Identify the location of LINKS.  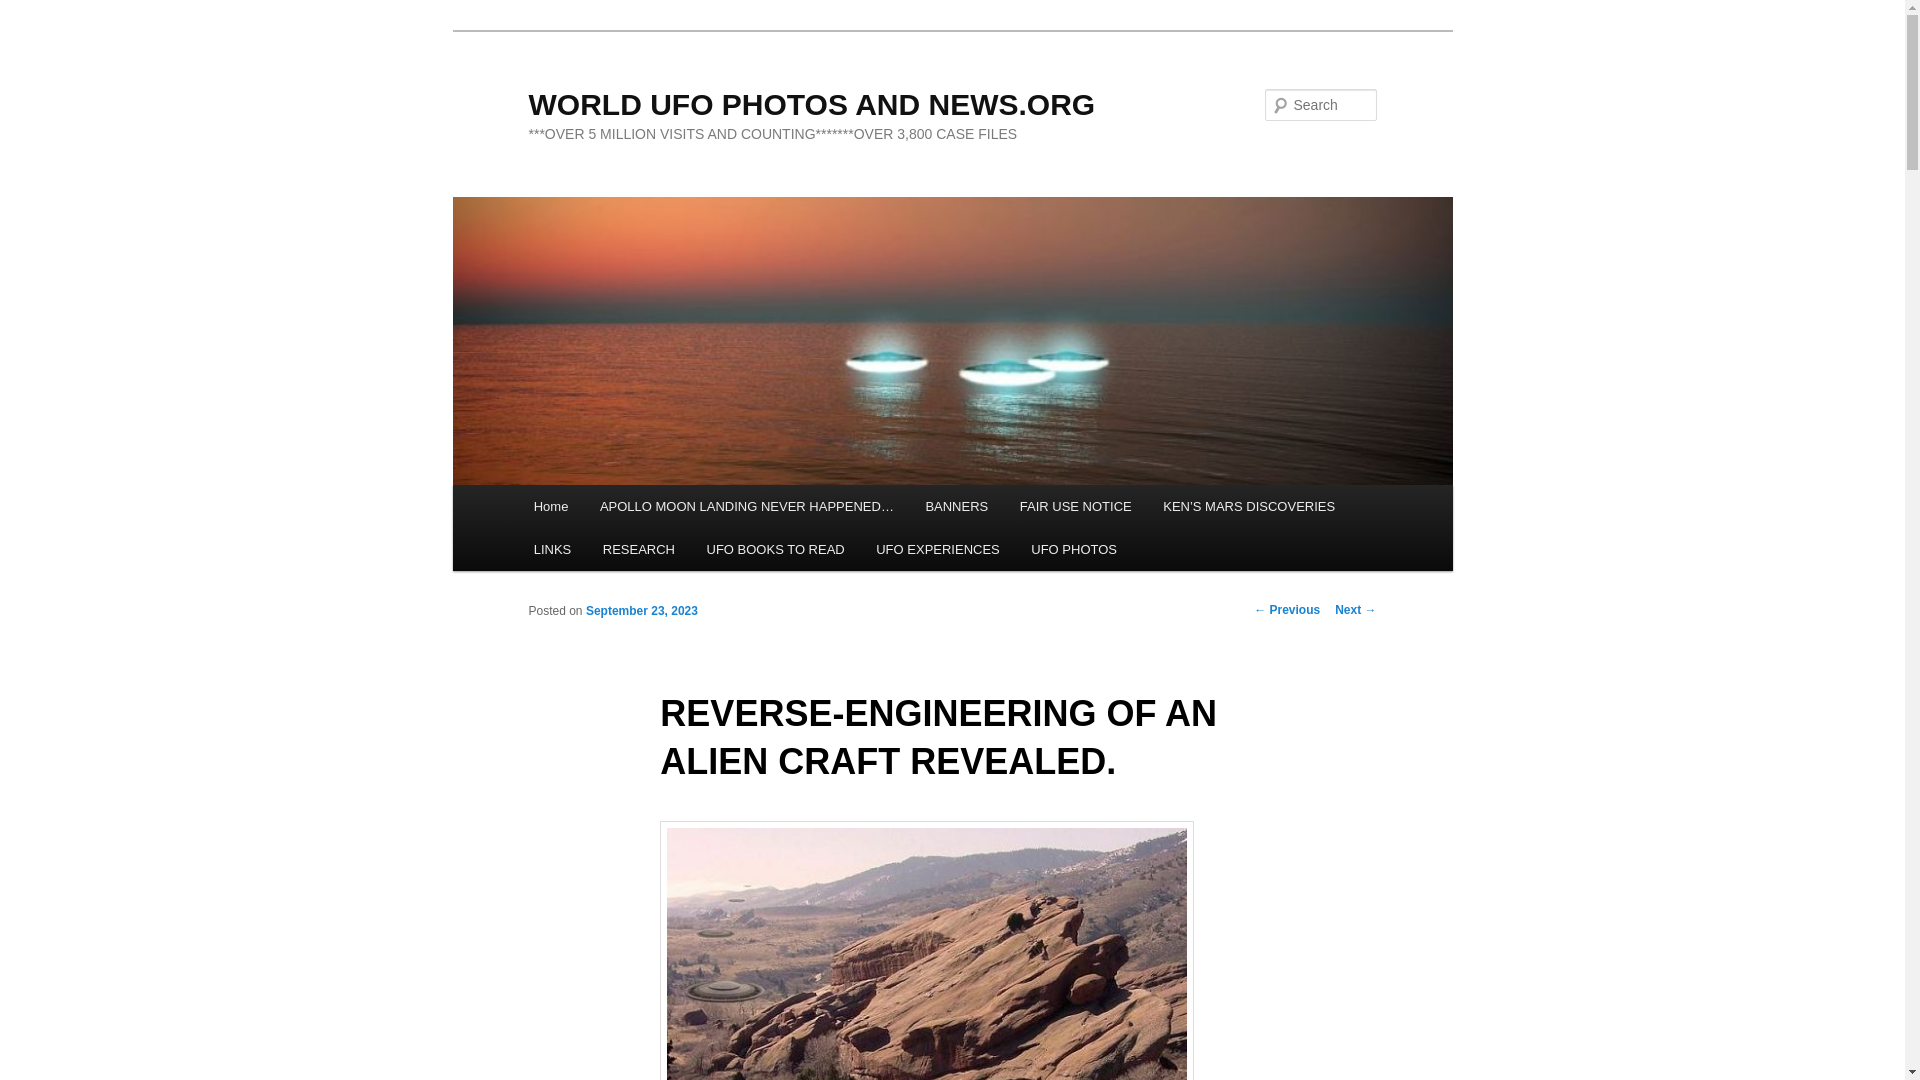
(552, 550).